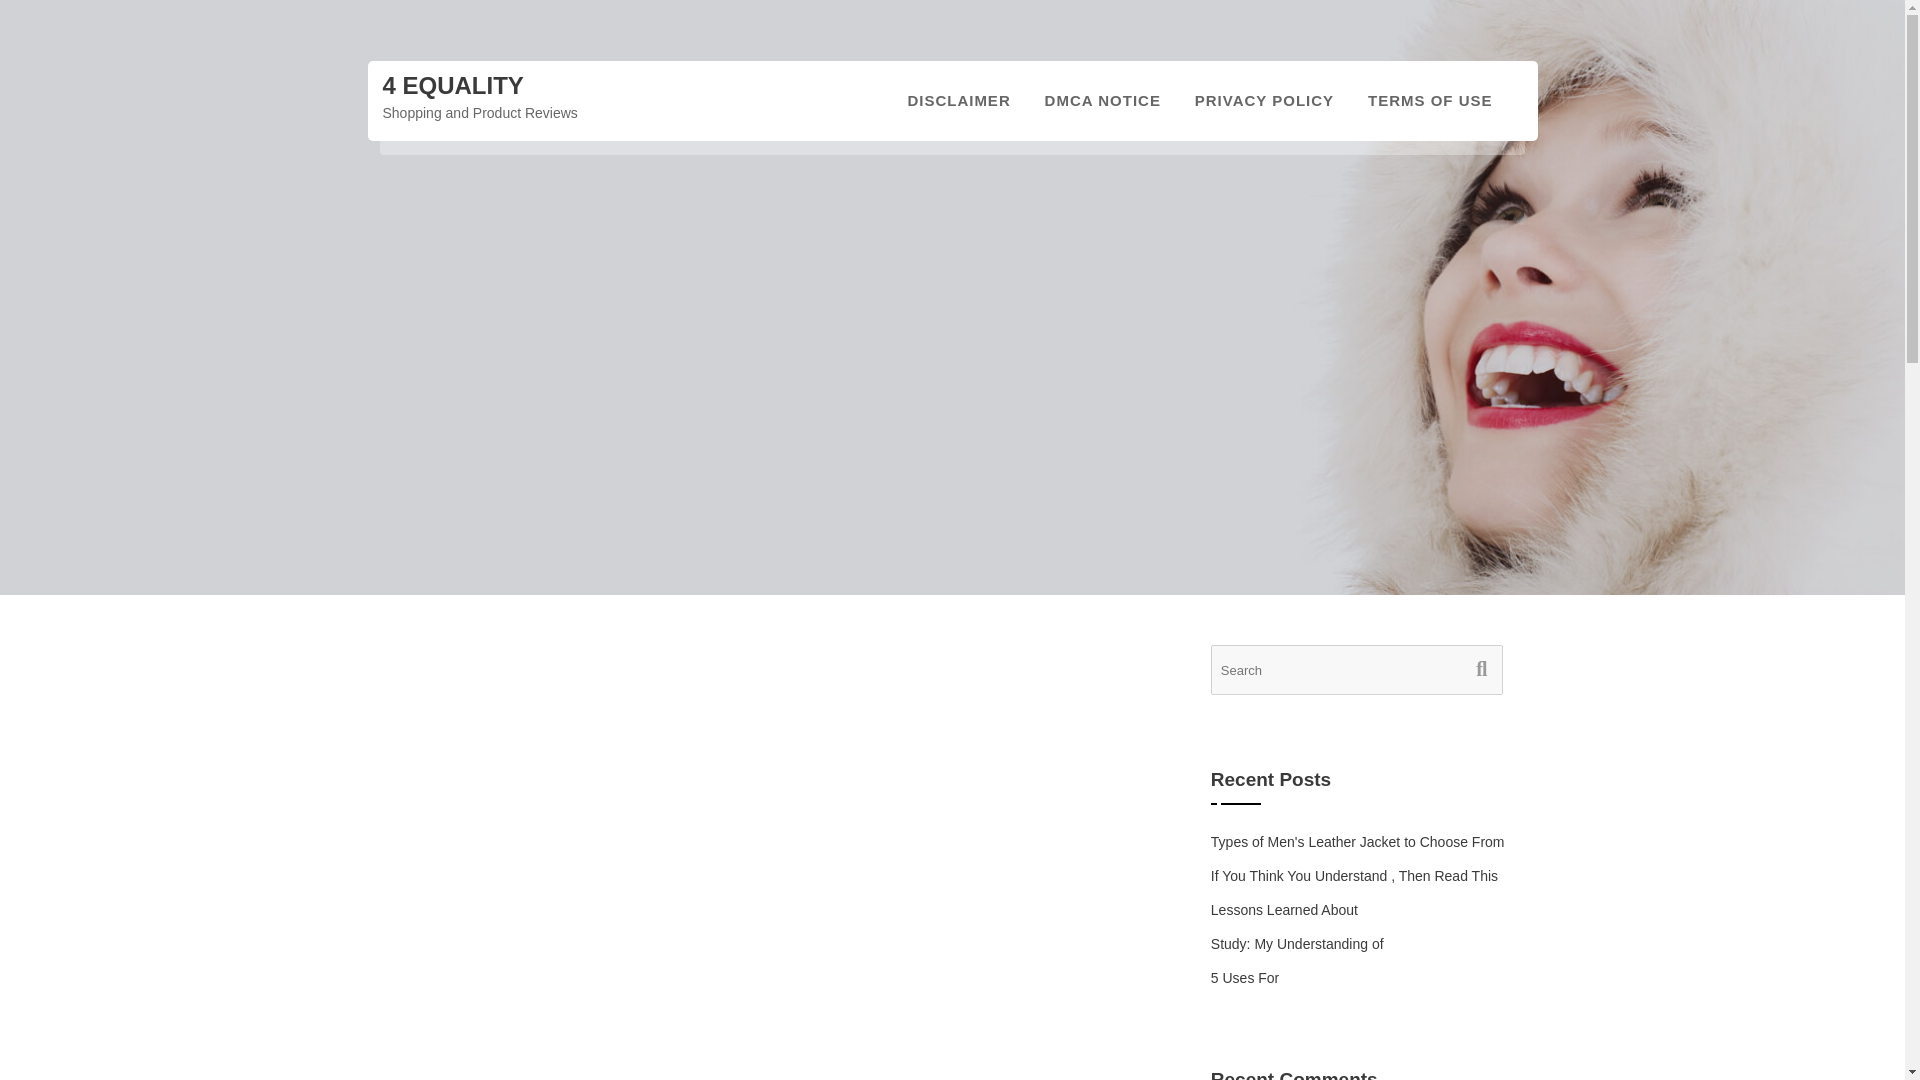 This screenshot has width=1920, height=1080. I want to click on 4 EQUALITY, so click(452, 86).